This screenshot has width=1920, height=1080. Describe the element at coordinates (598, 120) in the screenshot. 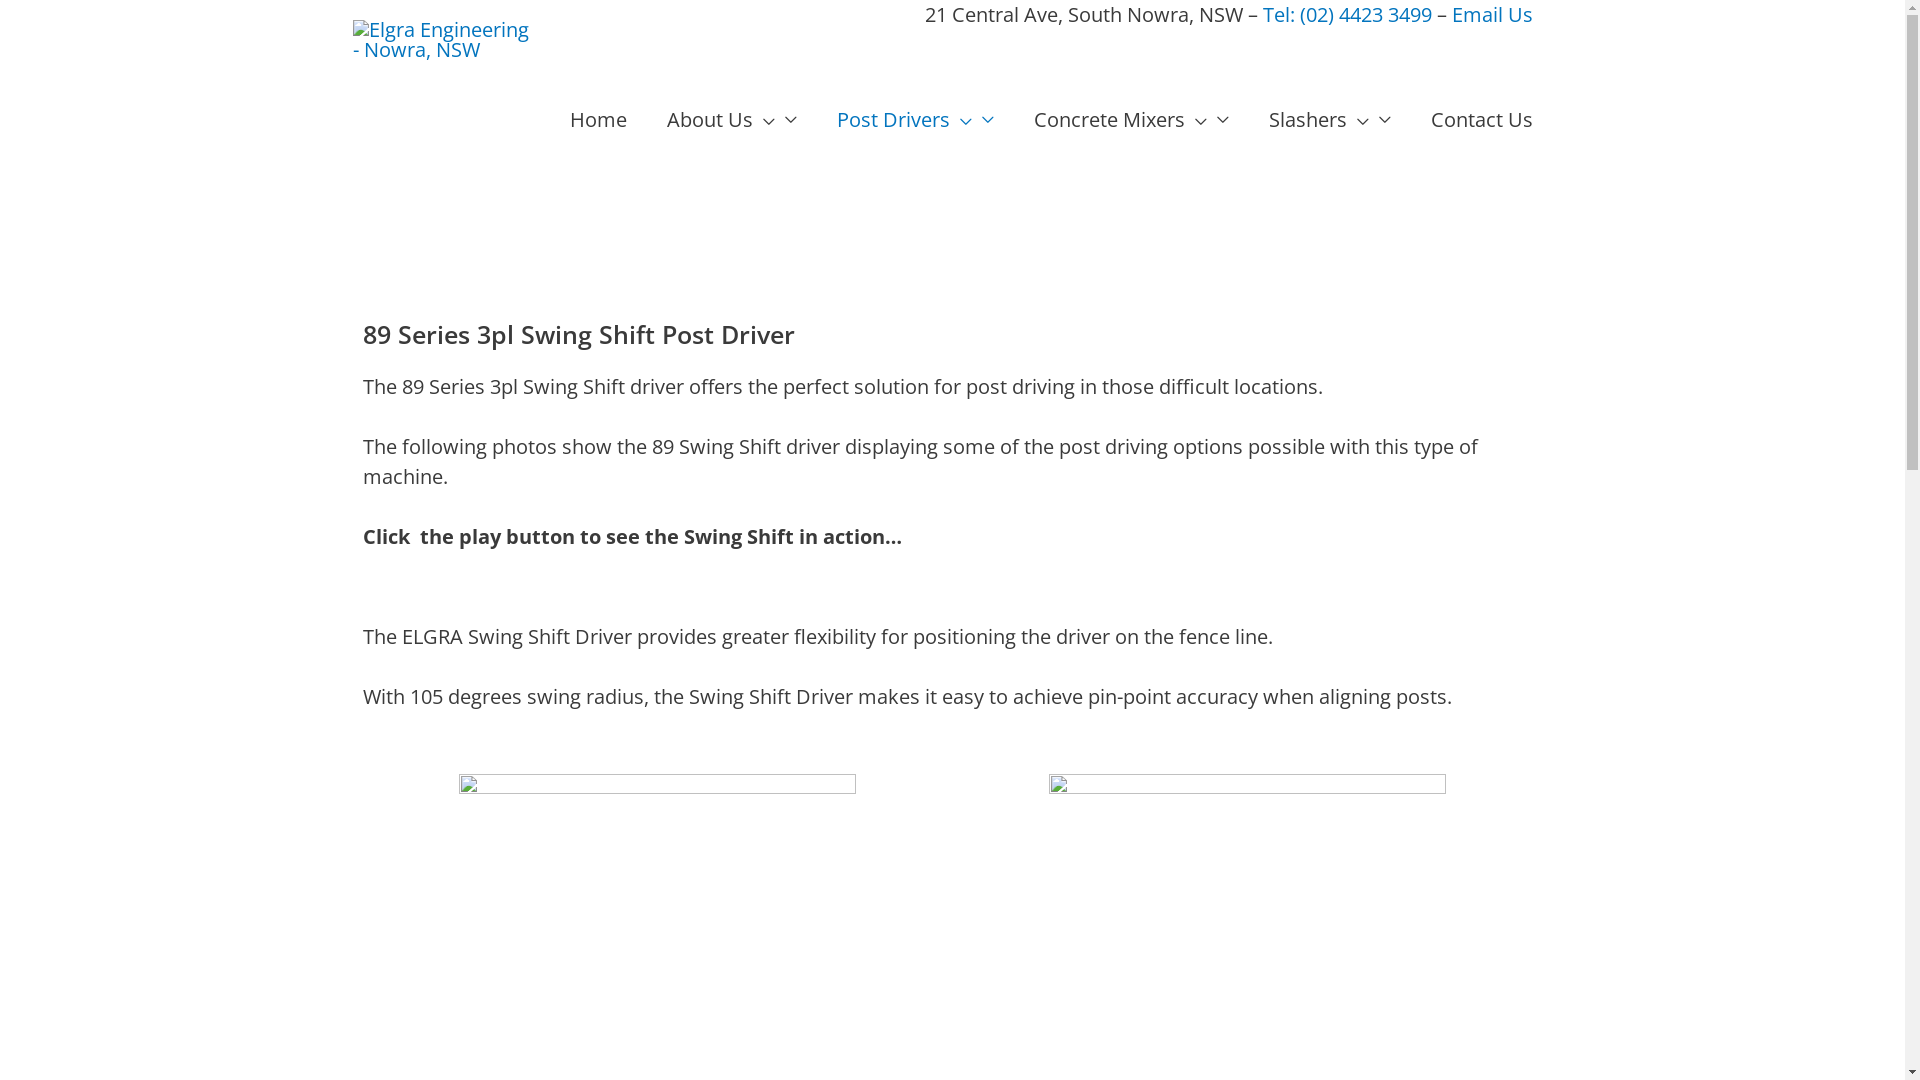

I see `Home` at that location.